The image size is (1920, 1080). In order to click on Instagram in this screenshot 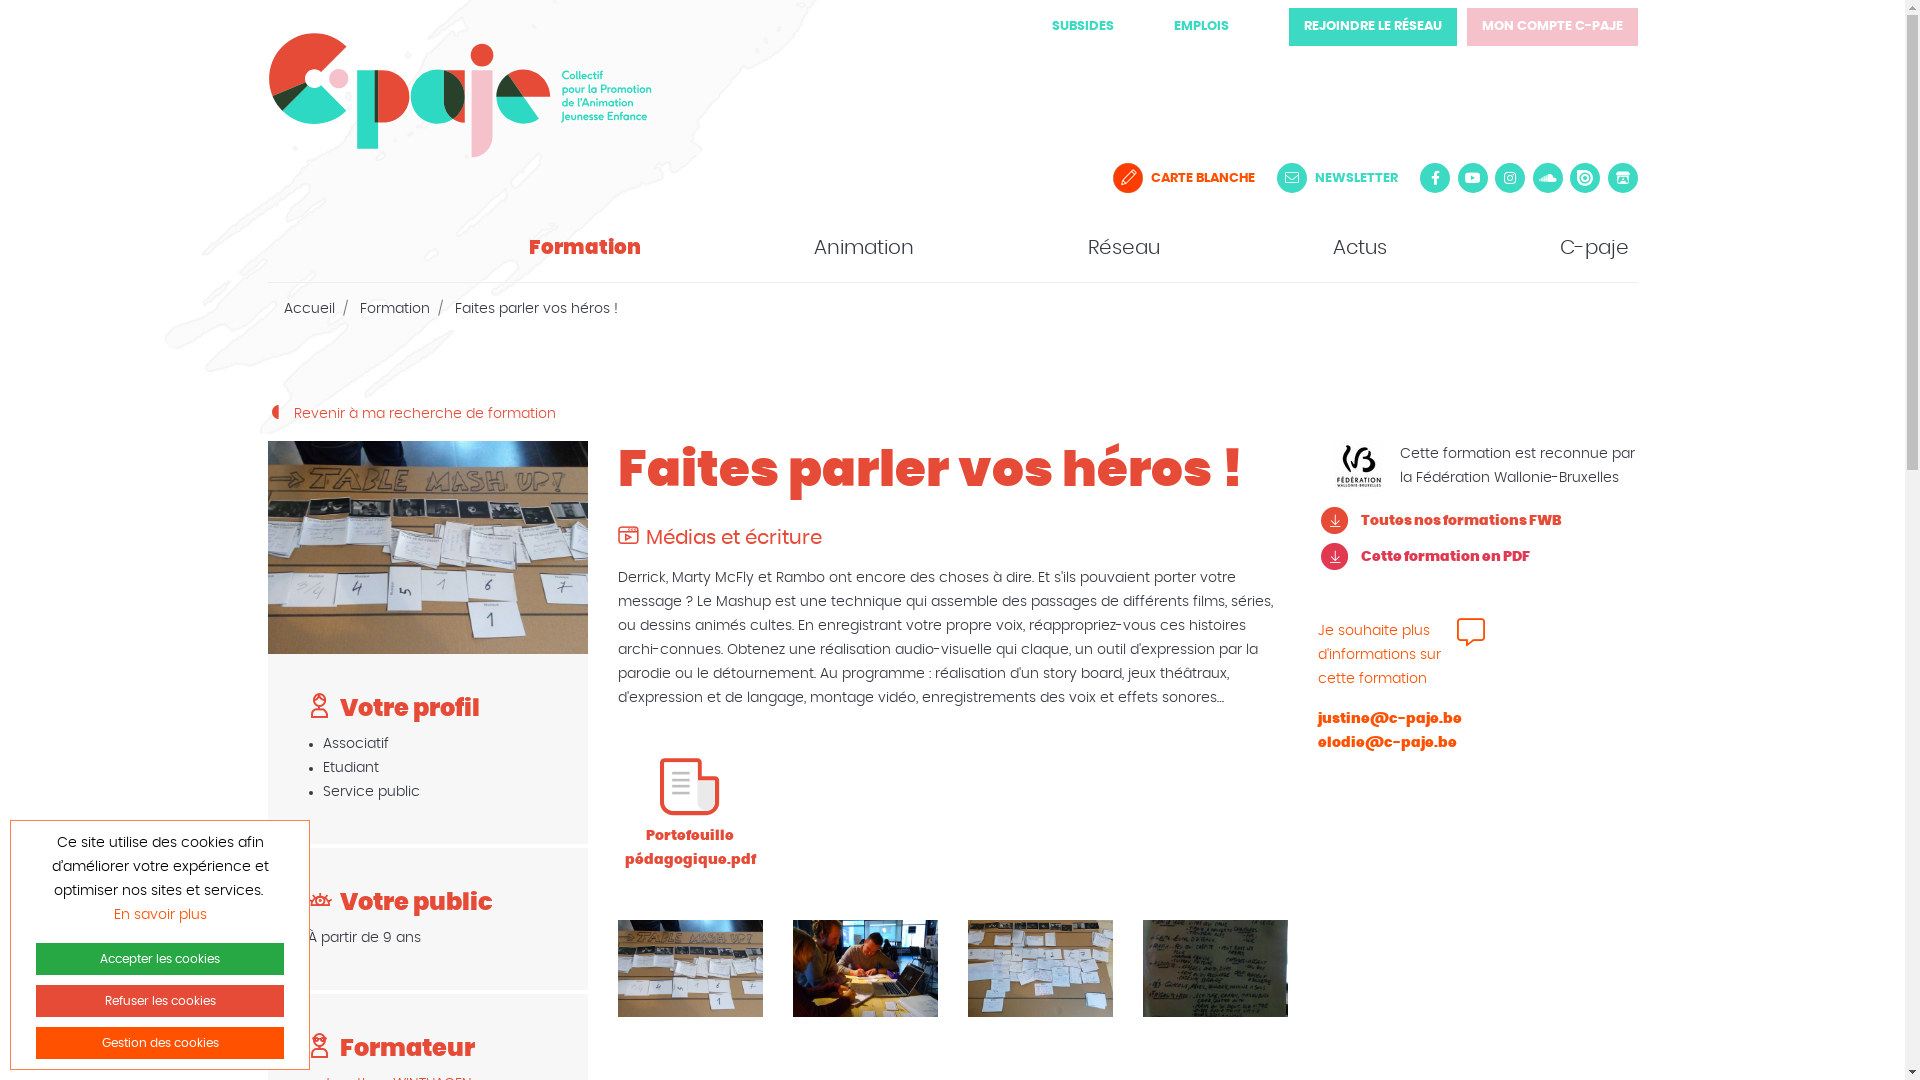, I will do `click(1510, 178)`.